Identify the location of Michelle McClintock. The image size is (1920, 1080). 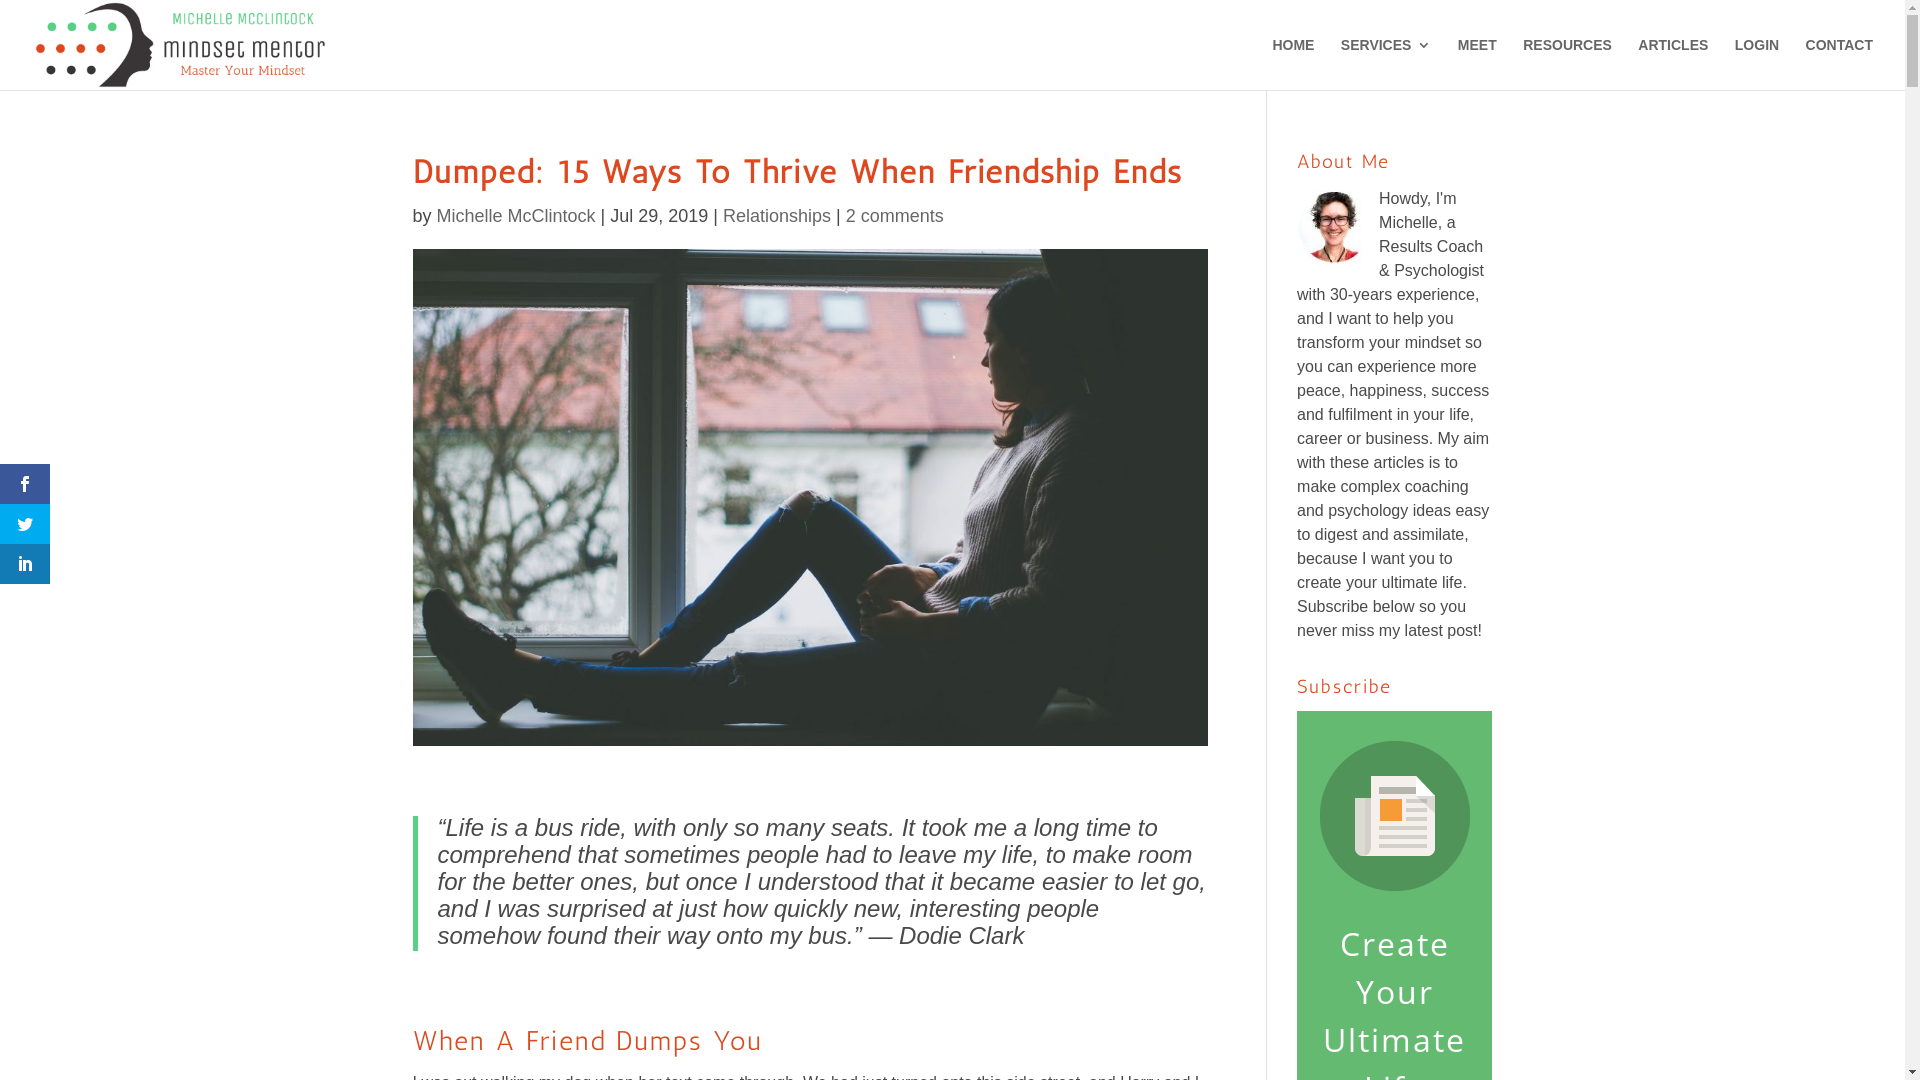
(516, 216).